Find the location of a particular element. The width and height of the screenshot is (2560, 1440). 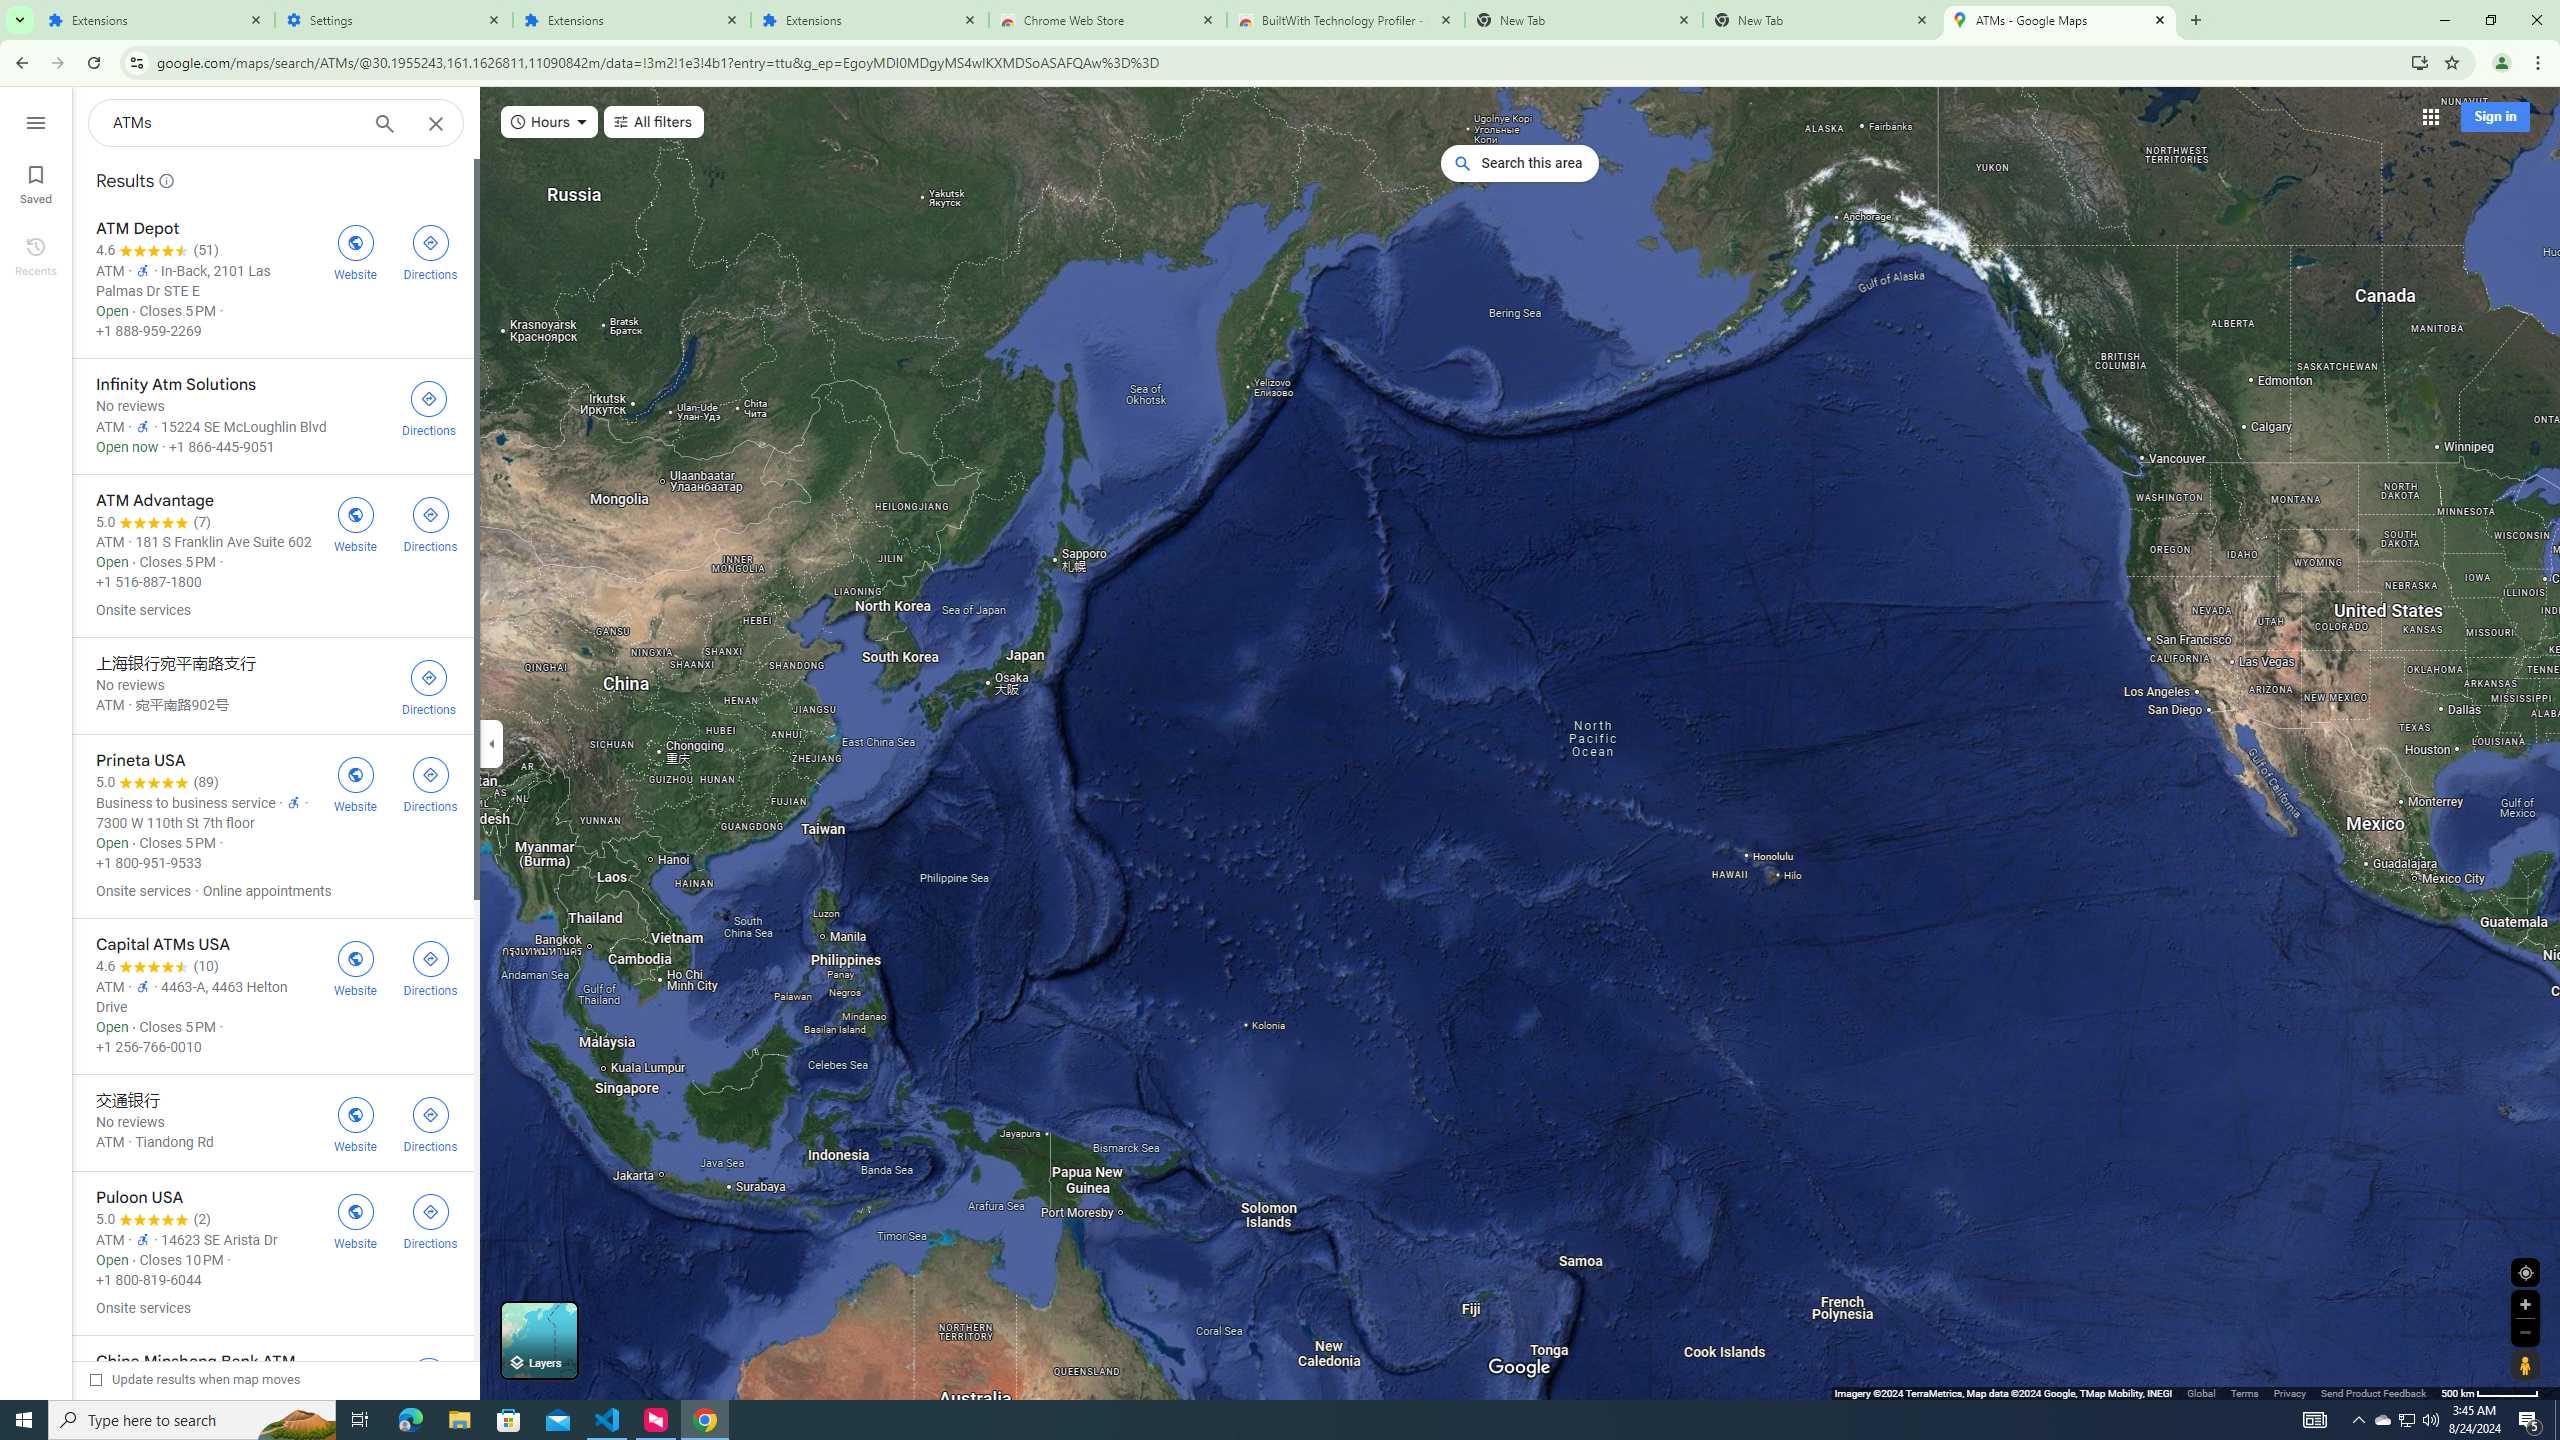

5.0 stars 7 Reviews is located at coordinates (153, 522).